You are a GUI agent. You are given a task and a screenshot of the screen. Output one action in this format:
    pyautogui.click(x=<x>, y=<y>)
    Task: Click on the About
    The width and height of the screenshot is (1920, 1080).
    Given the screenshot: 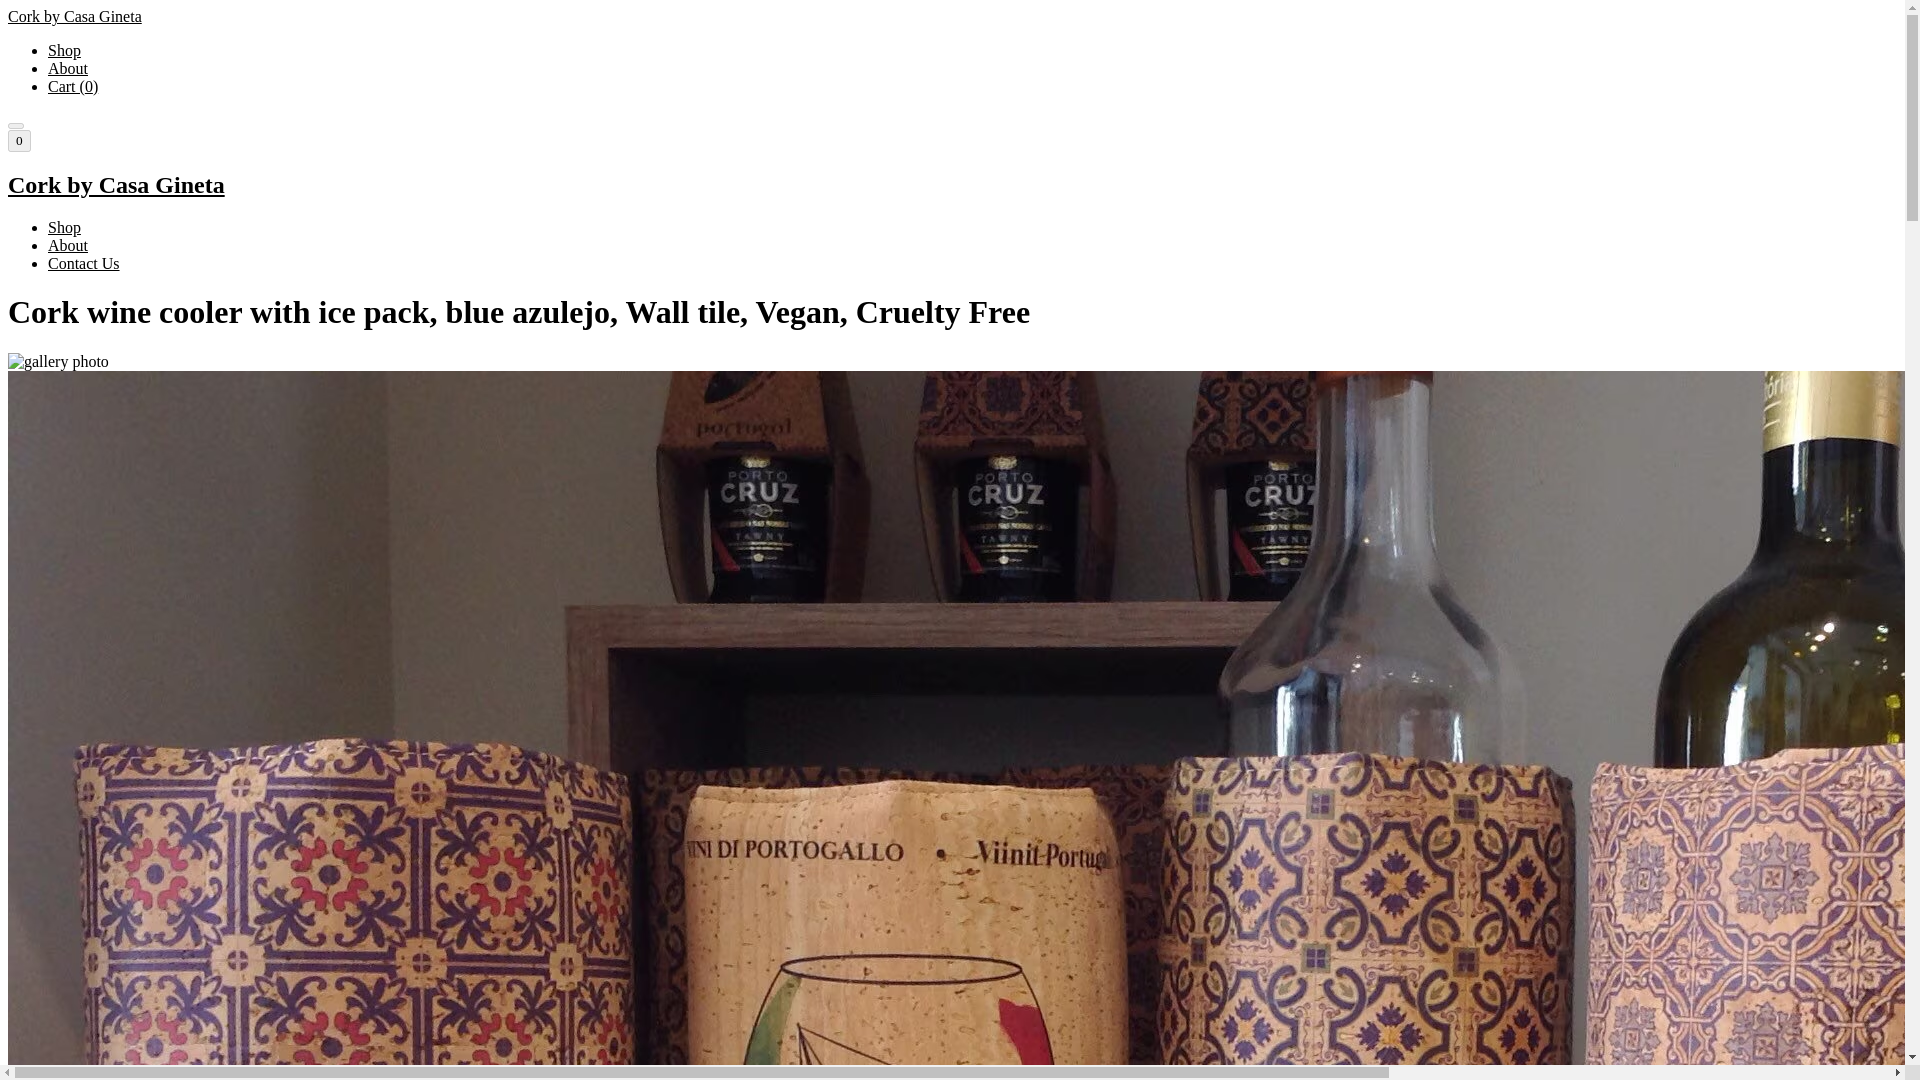 What is the action you would take?
    pyautogui.click(x=68, y=68)
    